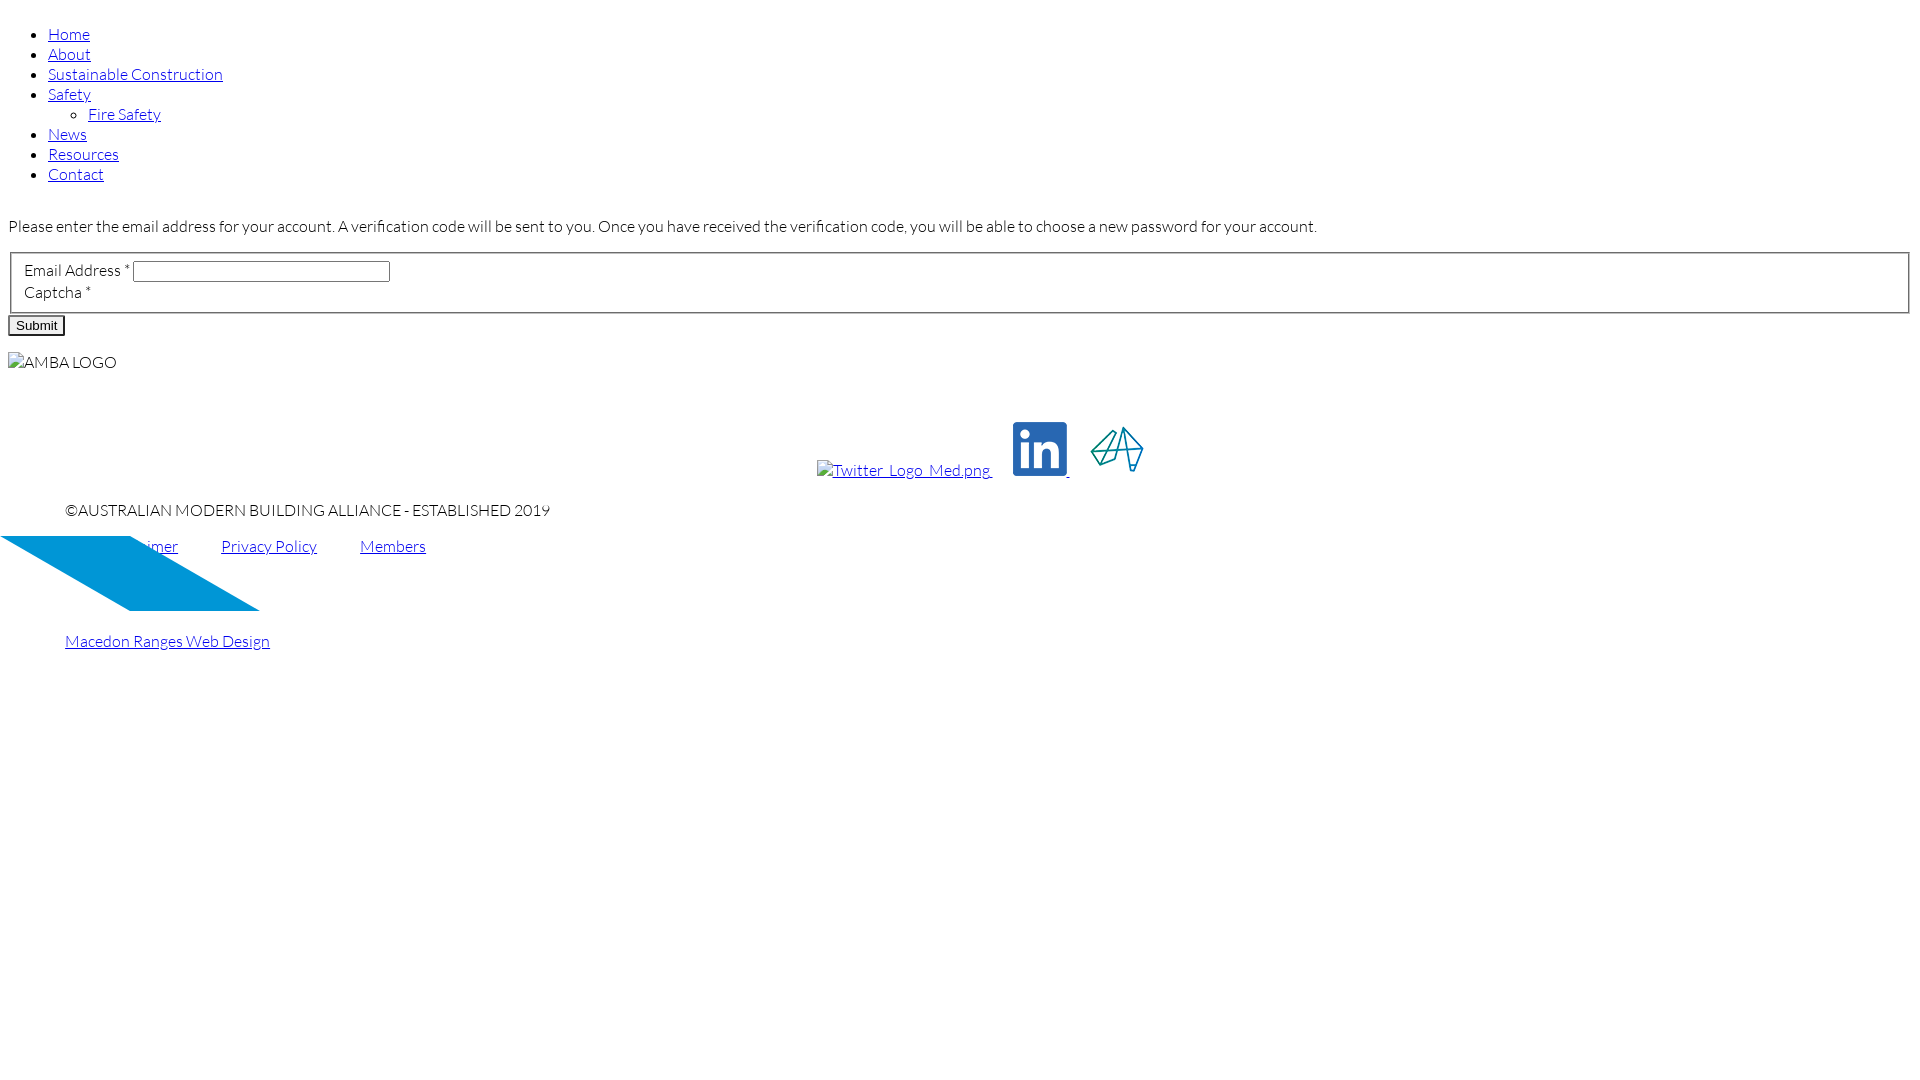 The image size is (1920, 1080). I want to click on LI-In-Med.png, so click(1039, 449).